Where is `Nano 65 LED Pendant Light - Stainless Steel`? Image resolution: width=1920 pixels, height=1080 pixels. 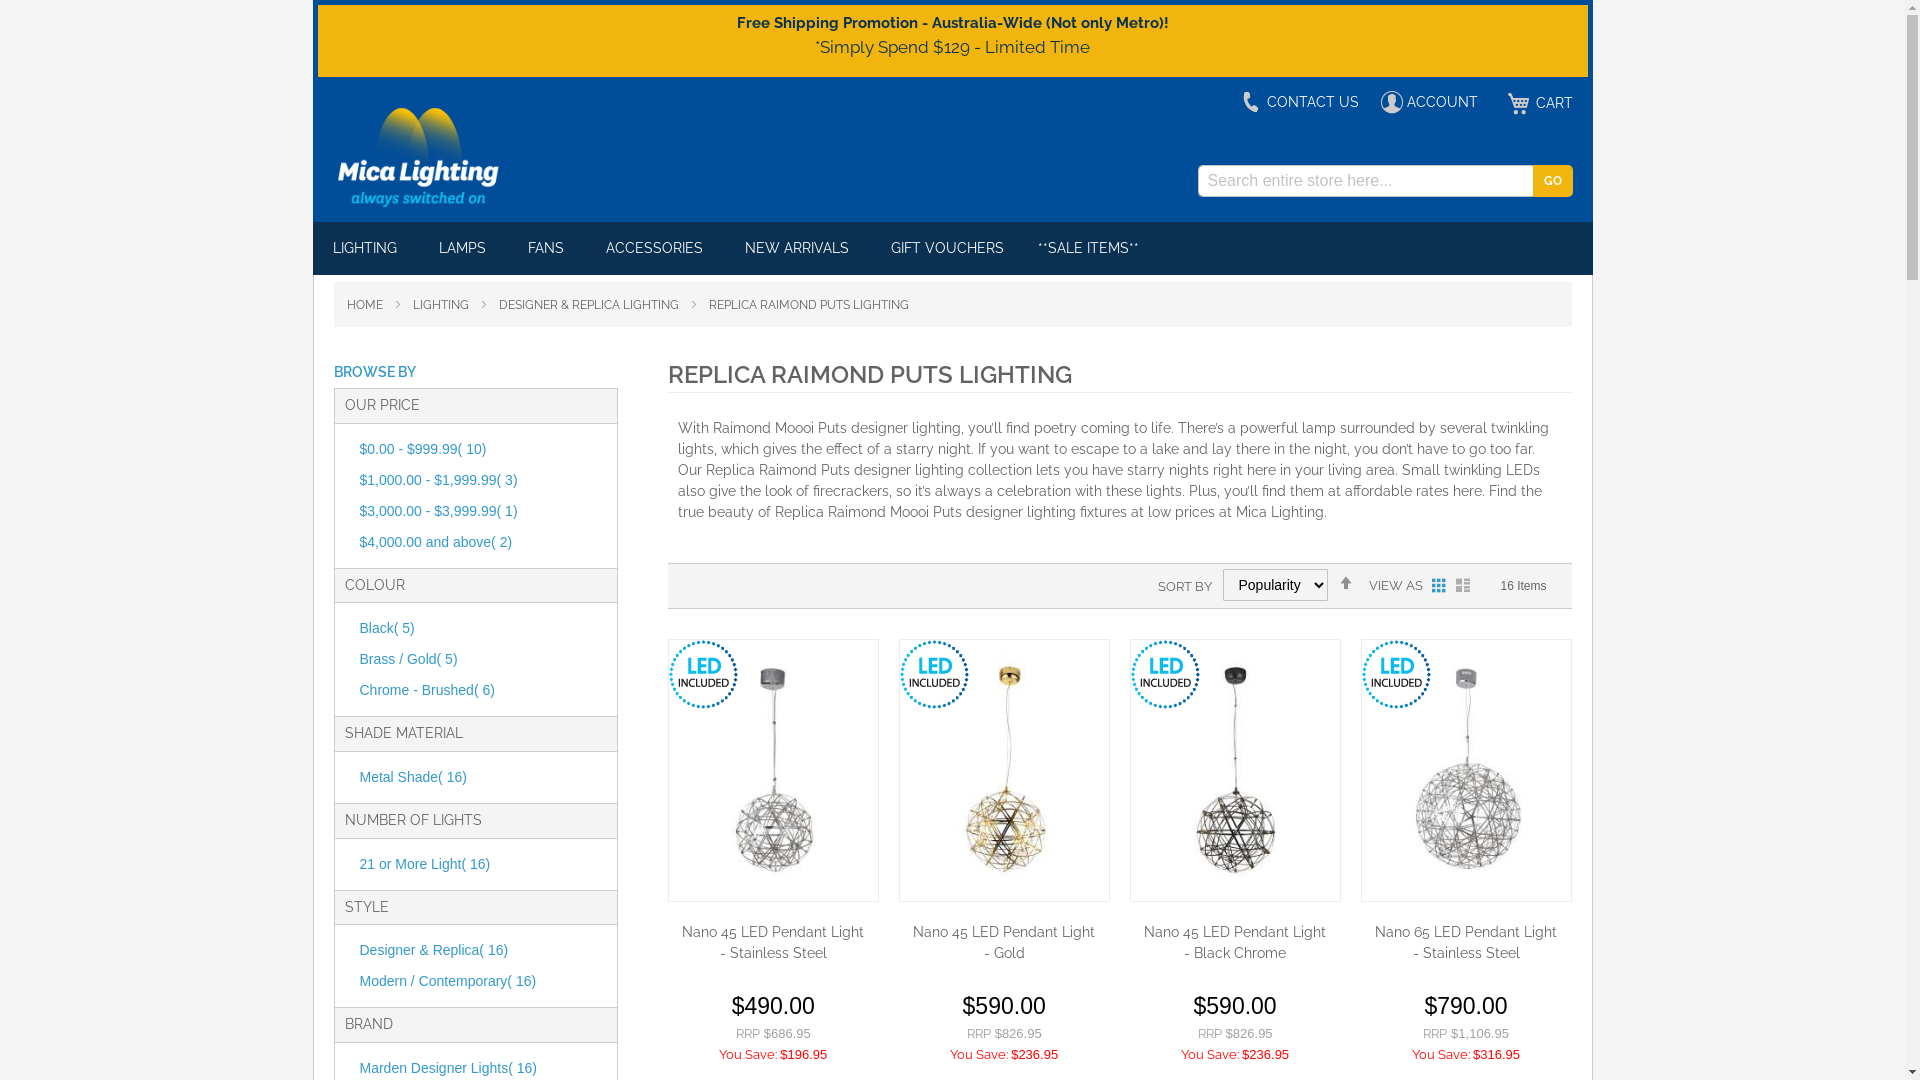
Nano 65 LED Pendant Light - Stainless Steel is located at coordinates (1466, 943).